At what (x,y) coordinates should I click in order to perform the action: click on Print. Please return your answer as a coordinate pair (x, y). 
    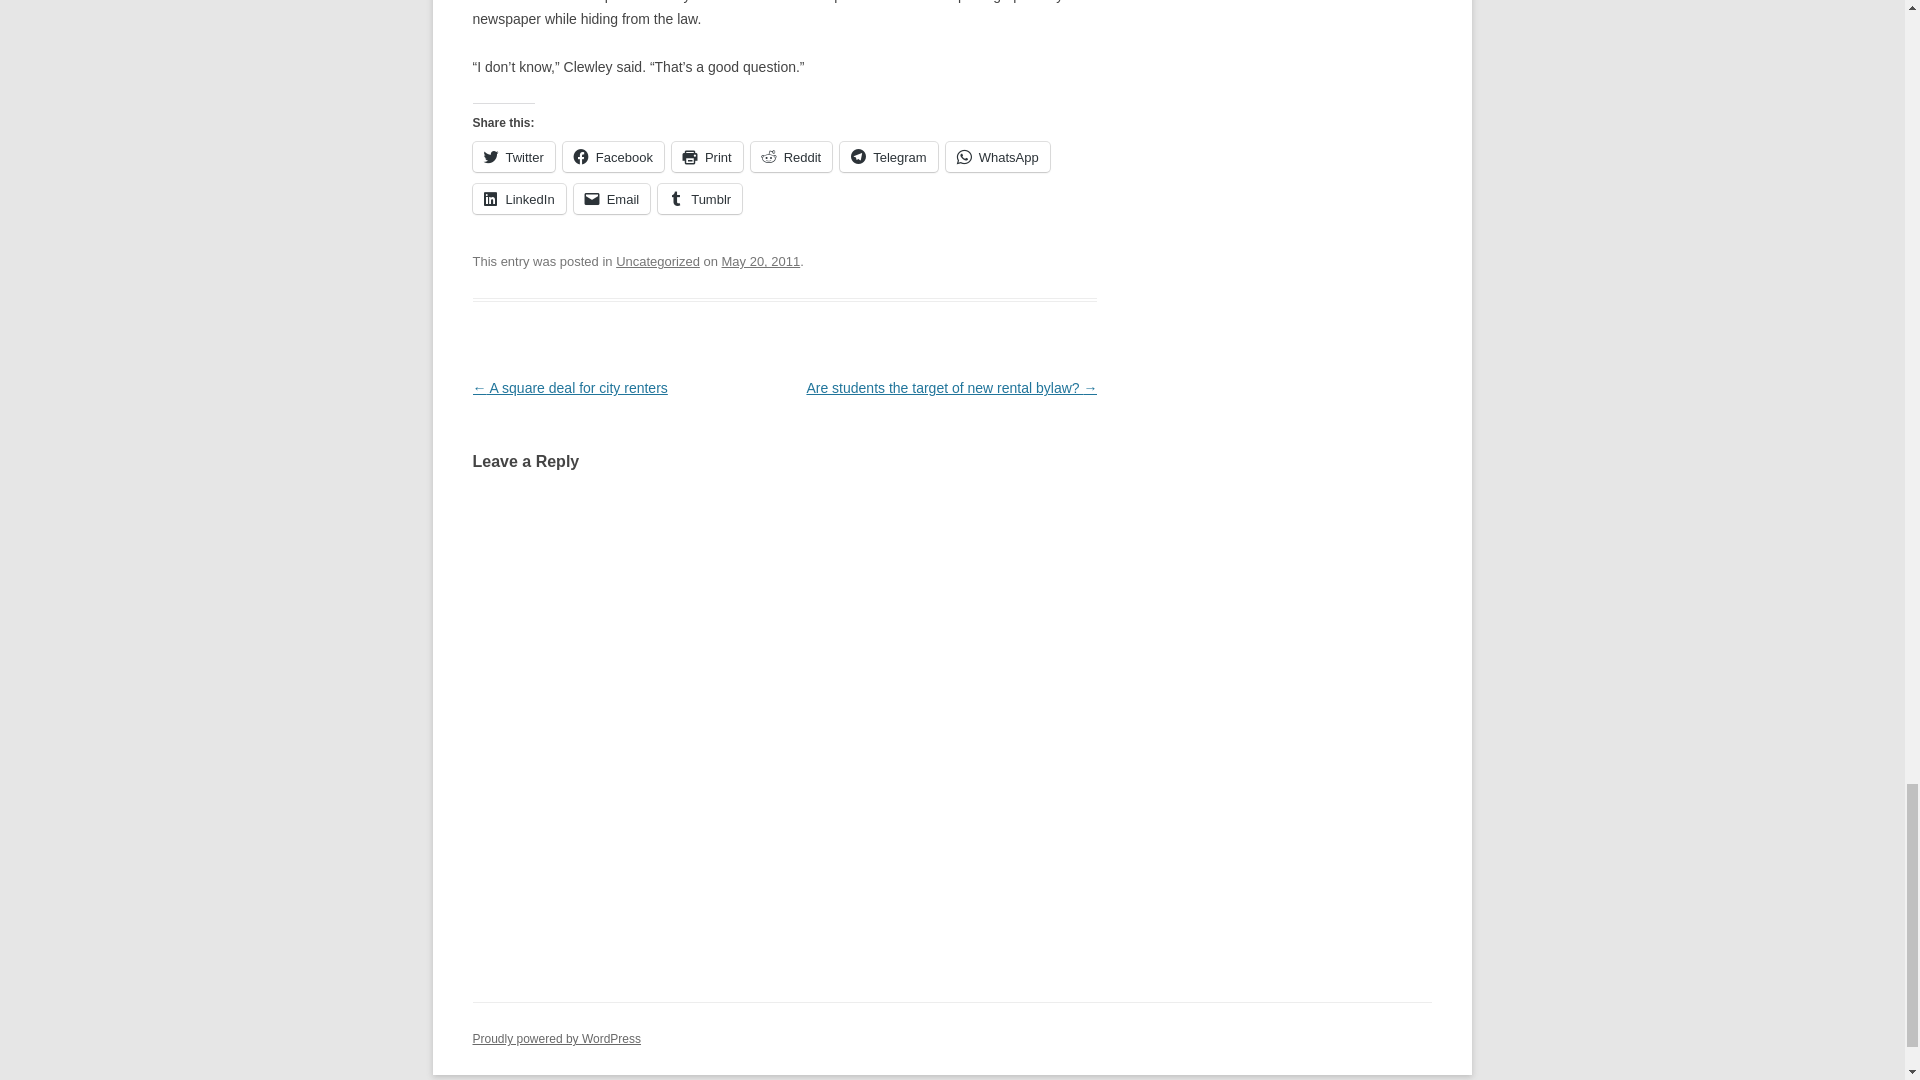
    Looking at the image, I should click on (708, 156).